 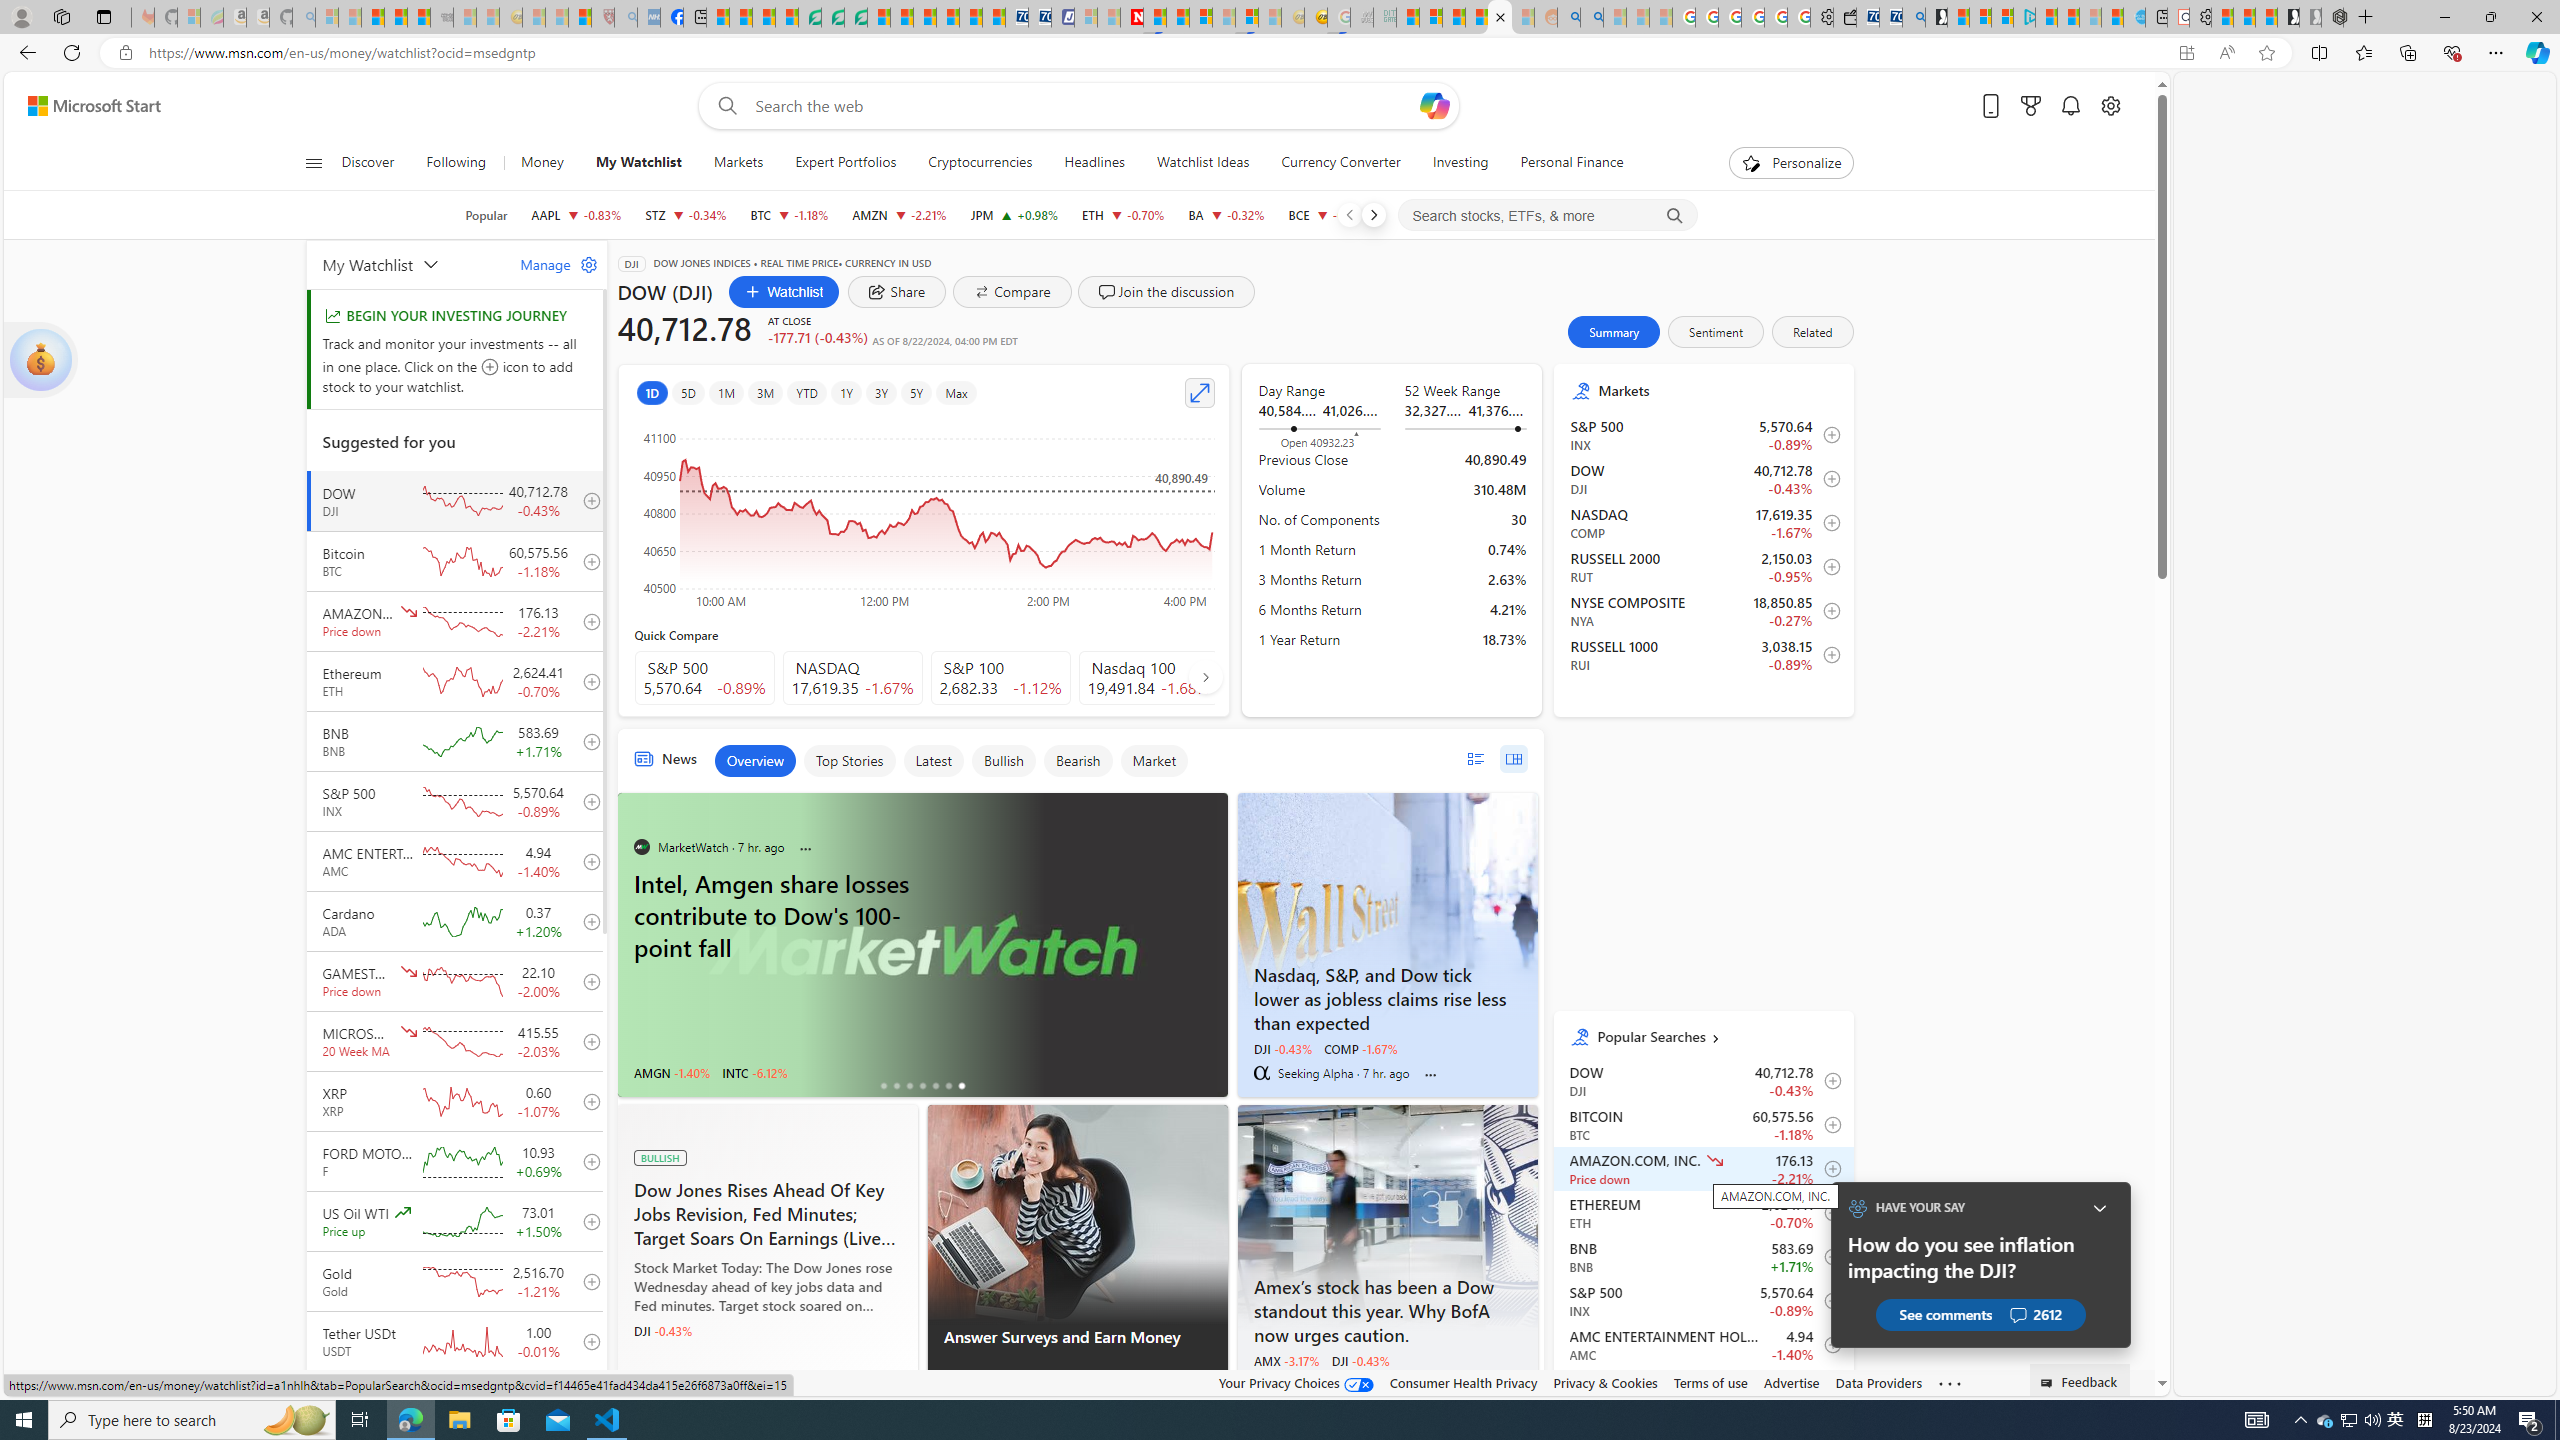 What do you see at coordinates (1948, 1382) in the screenshot?
I see `Class: oneFooter_seeMore-DS-EntryPoint1-1` at bounding box center [1948, 1382].